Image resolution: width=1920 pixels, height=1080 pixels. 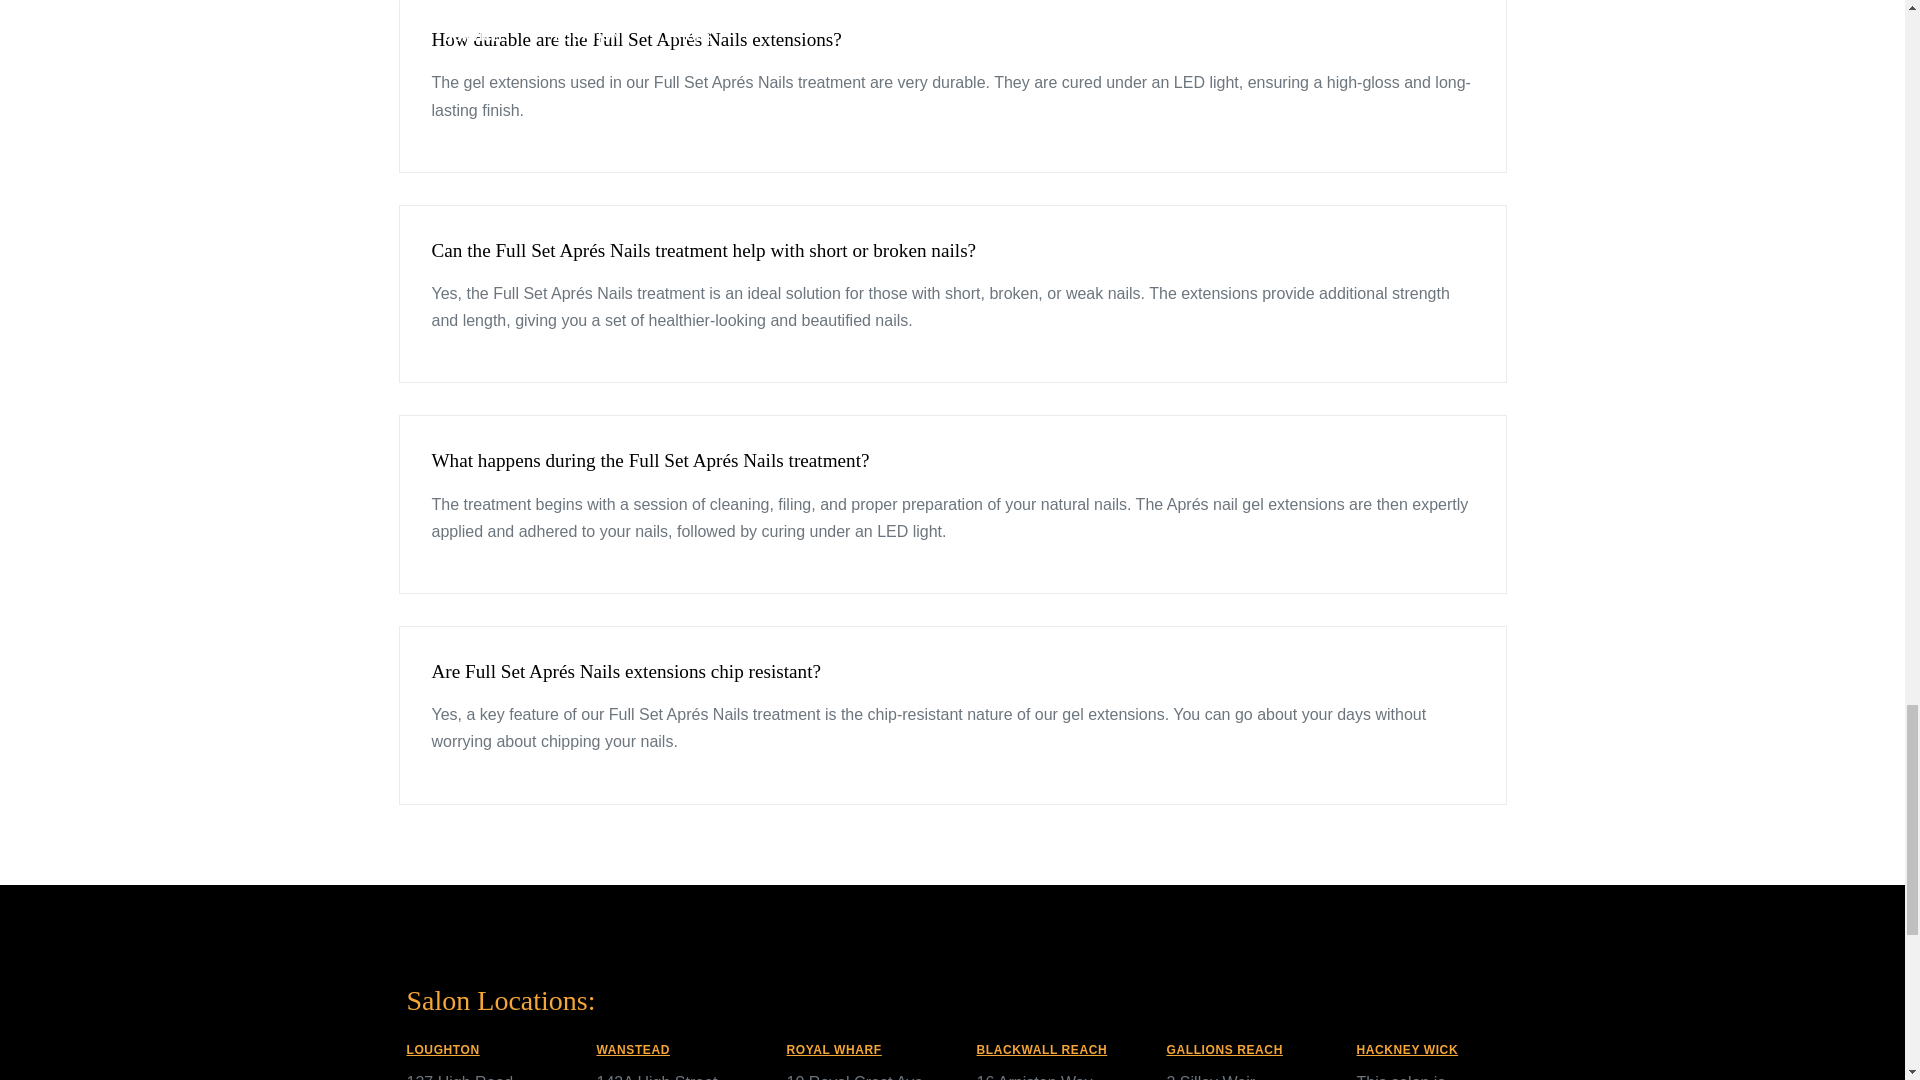 What do you see at coordinates (1041, 1050) in the screenshot?
I see `BLACKWALL REACH` at bounding box center [1041, 1050].